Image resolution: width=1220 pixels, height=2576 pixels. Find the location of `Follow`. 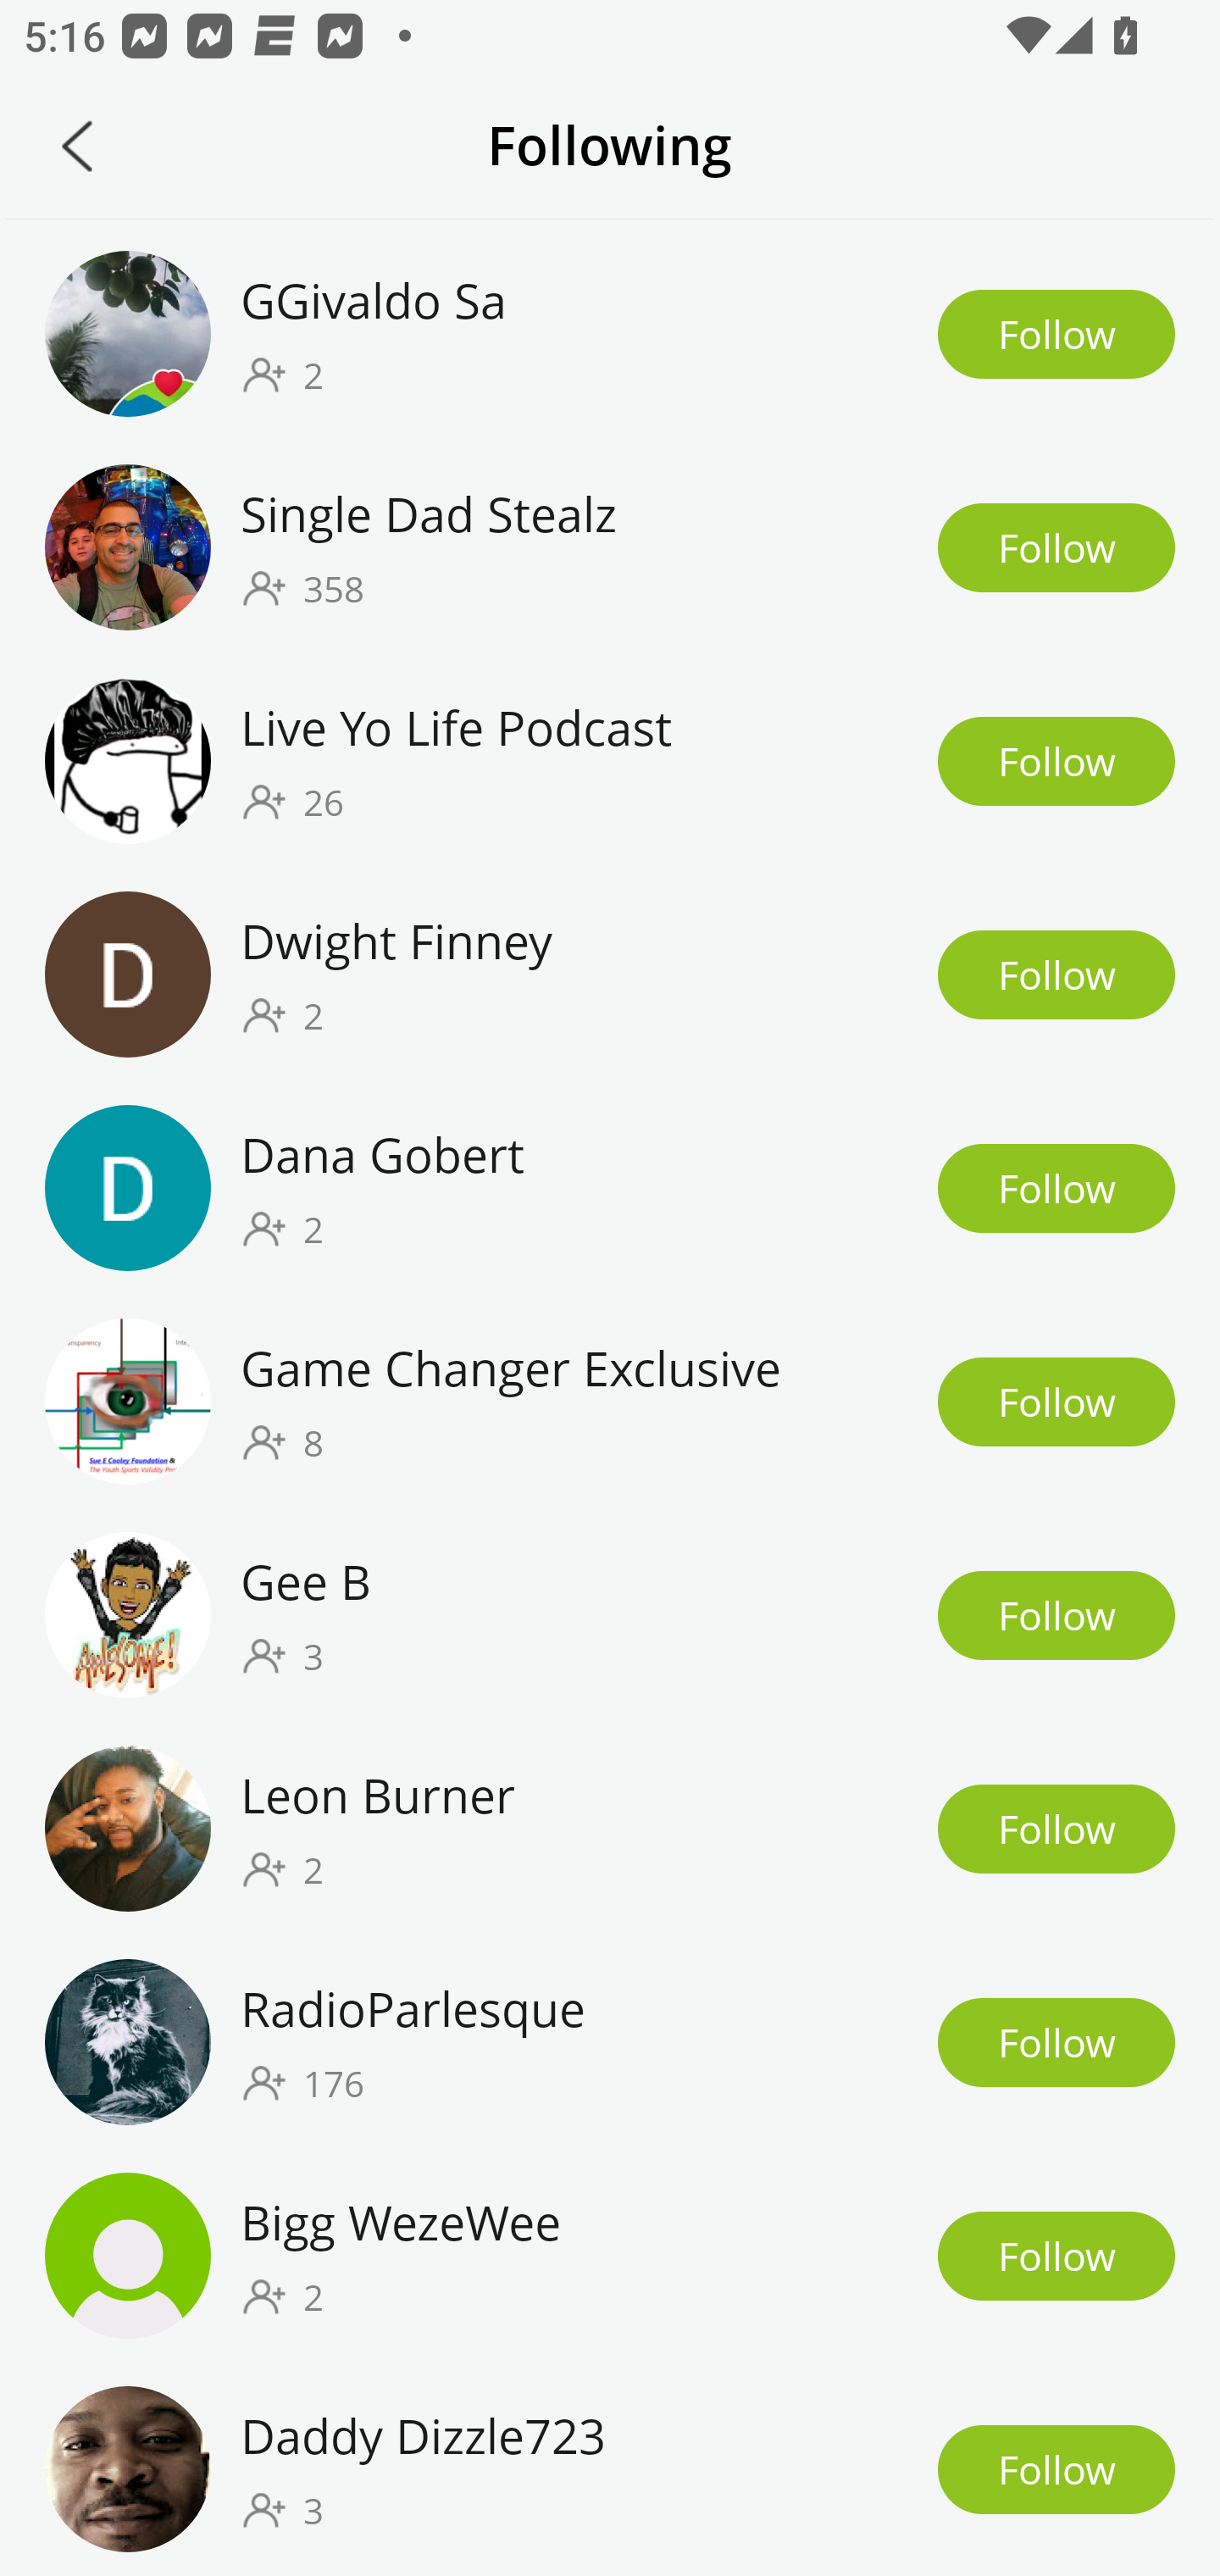

Follow is located at coordinates (1056, 2256).